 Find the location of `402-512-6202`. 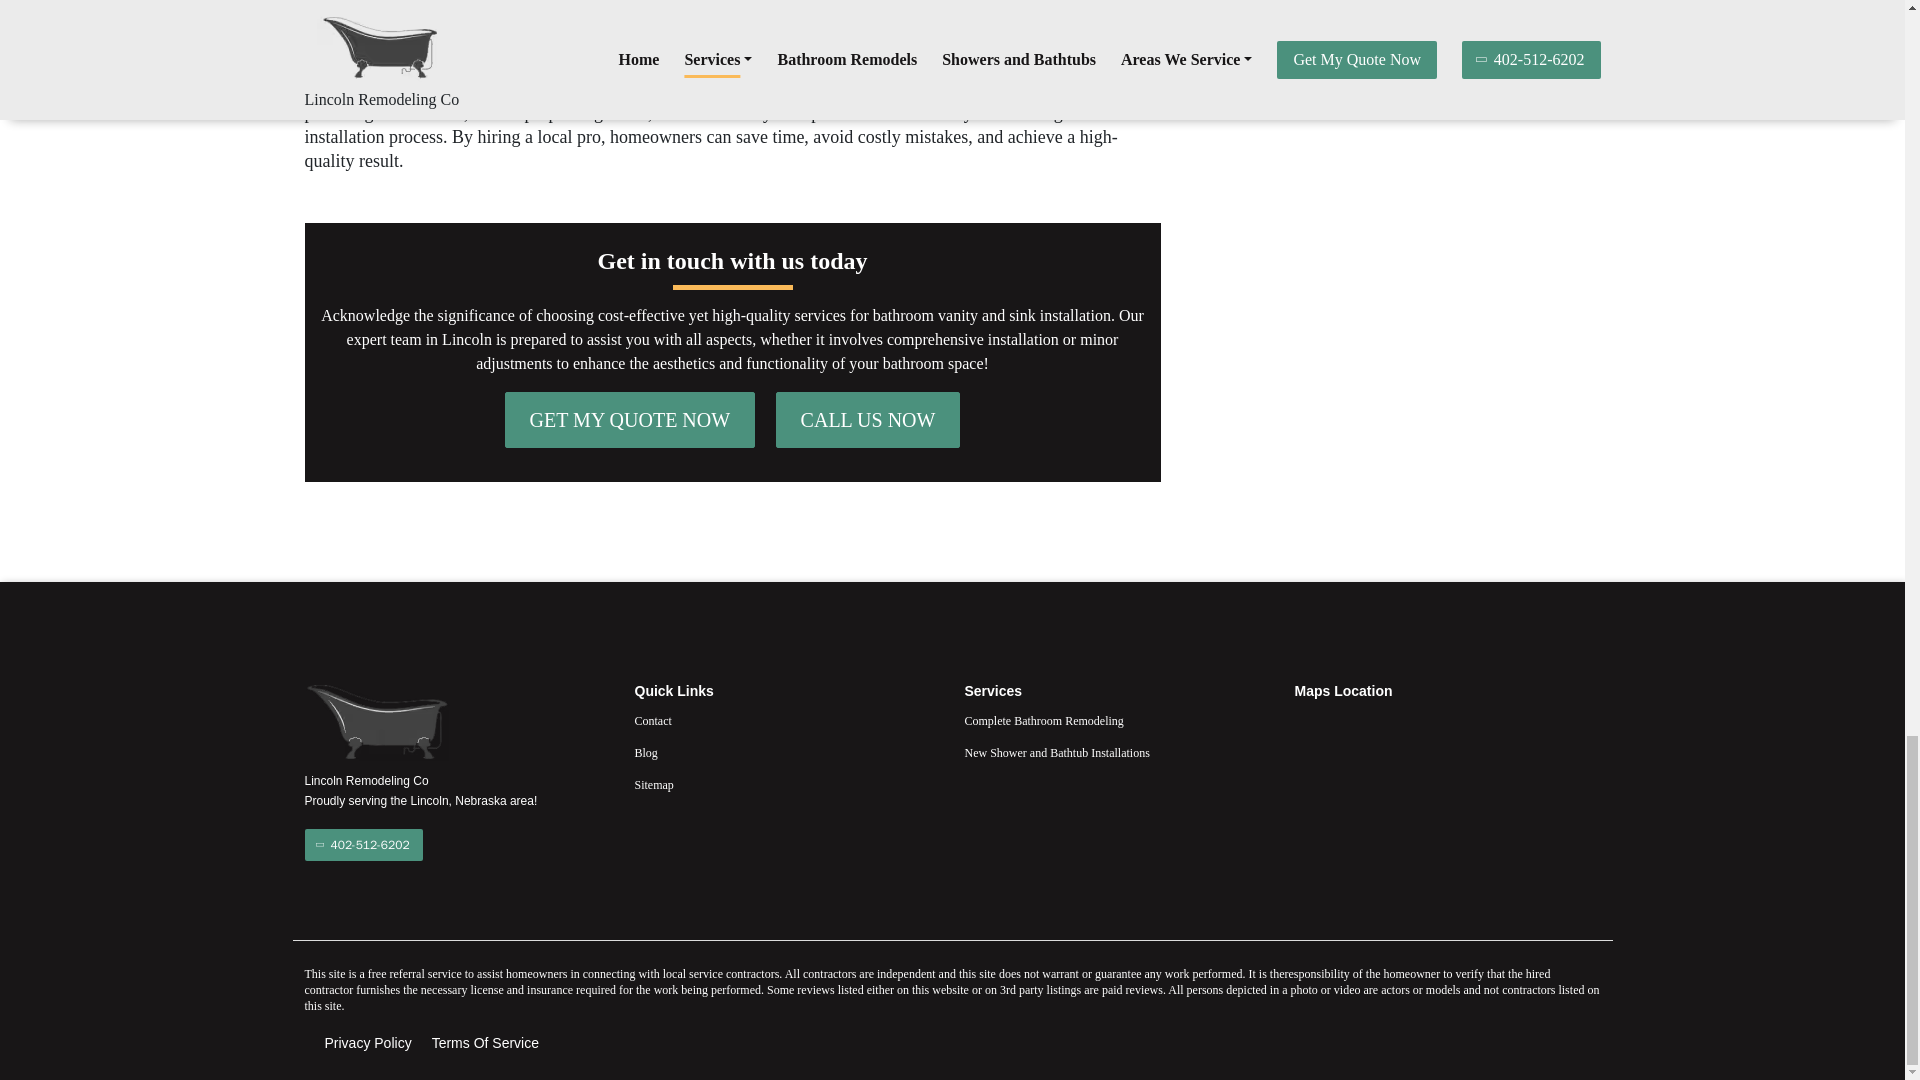

402-512-6202 is located at coordinates (362, 844).